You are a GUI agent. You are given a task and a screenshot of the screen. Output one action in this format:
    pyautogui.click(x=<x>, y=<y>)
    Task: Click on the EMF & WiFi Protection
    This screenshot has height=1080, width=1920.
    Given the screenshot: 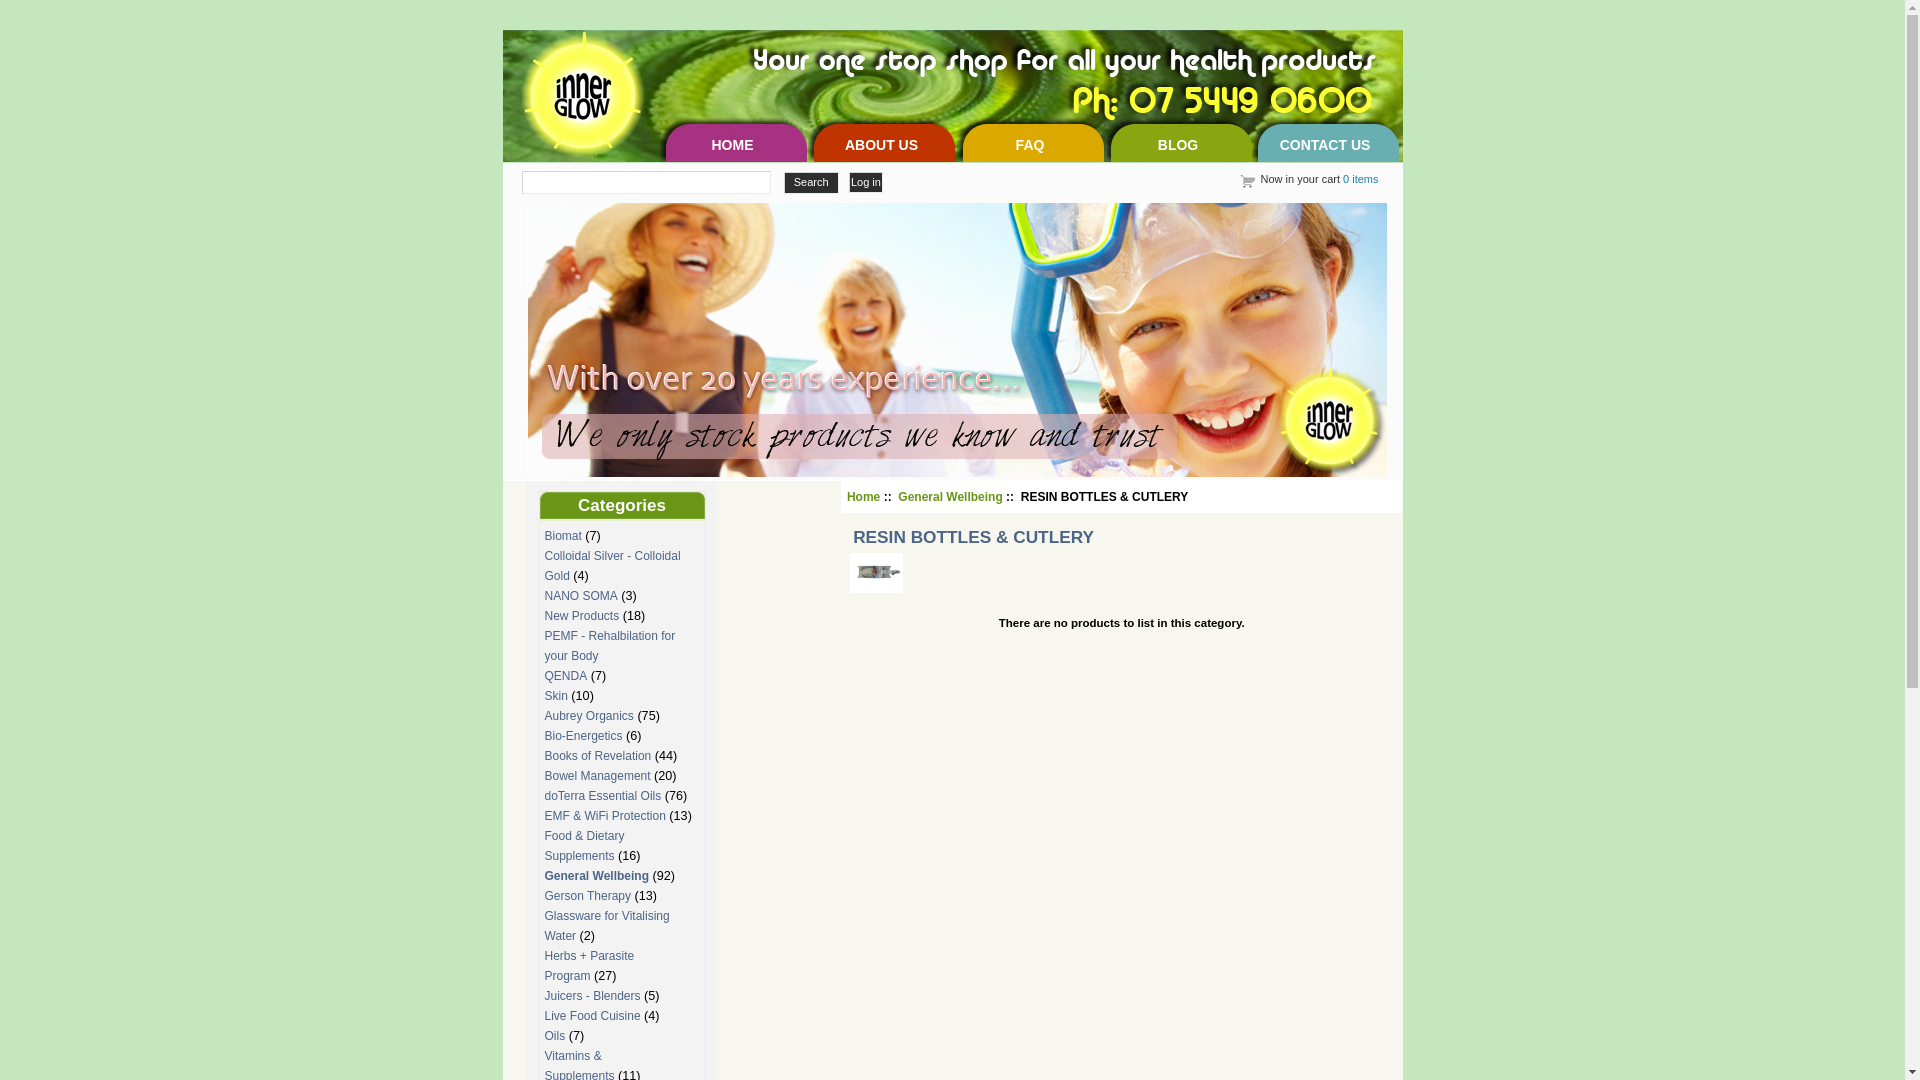 What is the action you would take?
    pyautogui.click(x=604, y=816)
    